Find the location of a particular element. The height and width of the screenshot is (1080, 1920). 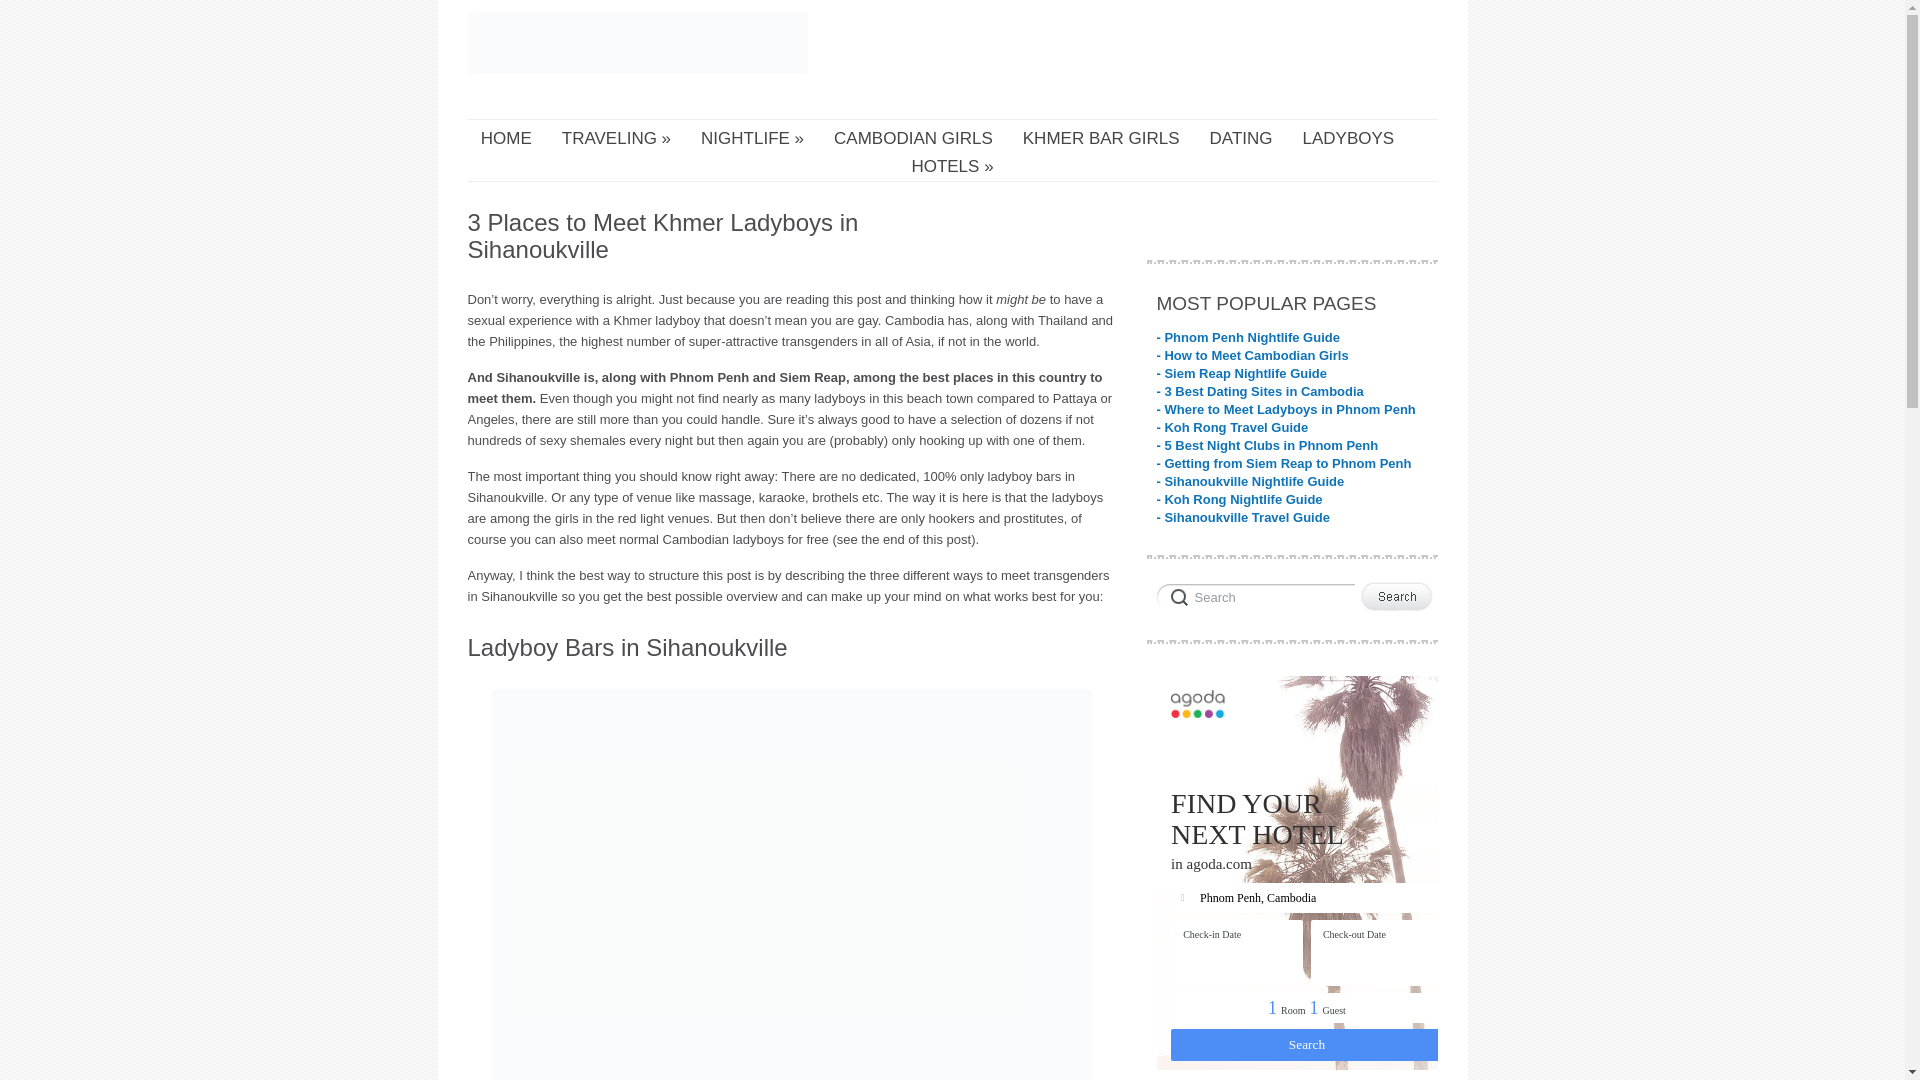

KHMER BAR GIRLS is located at coordinates (1102, 139).